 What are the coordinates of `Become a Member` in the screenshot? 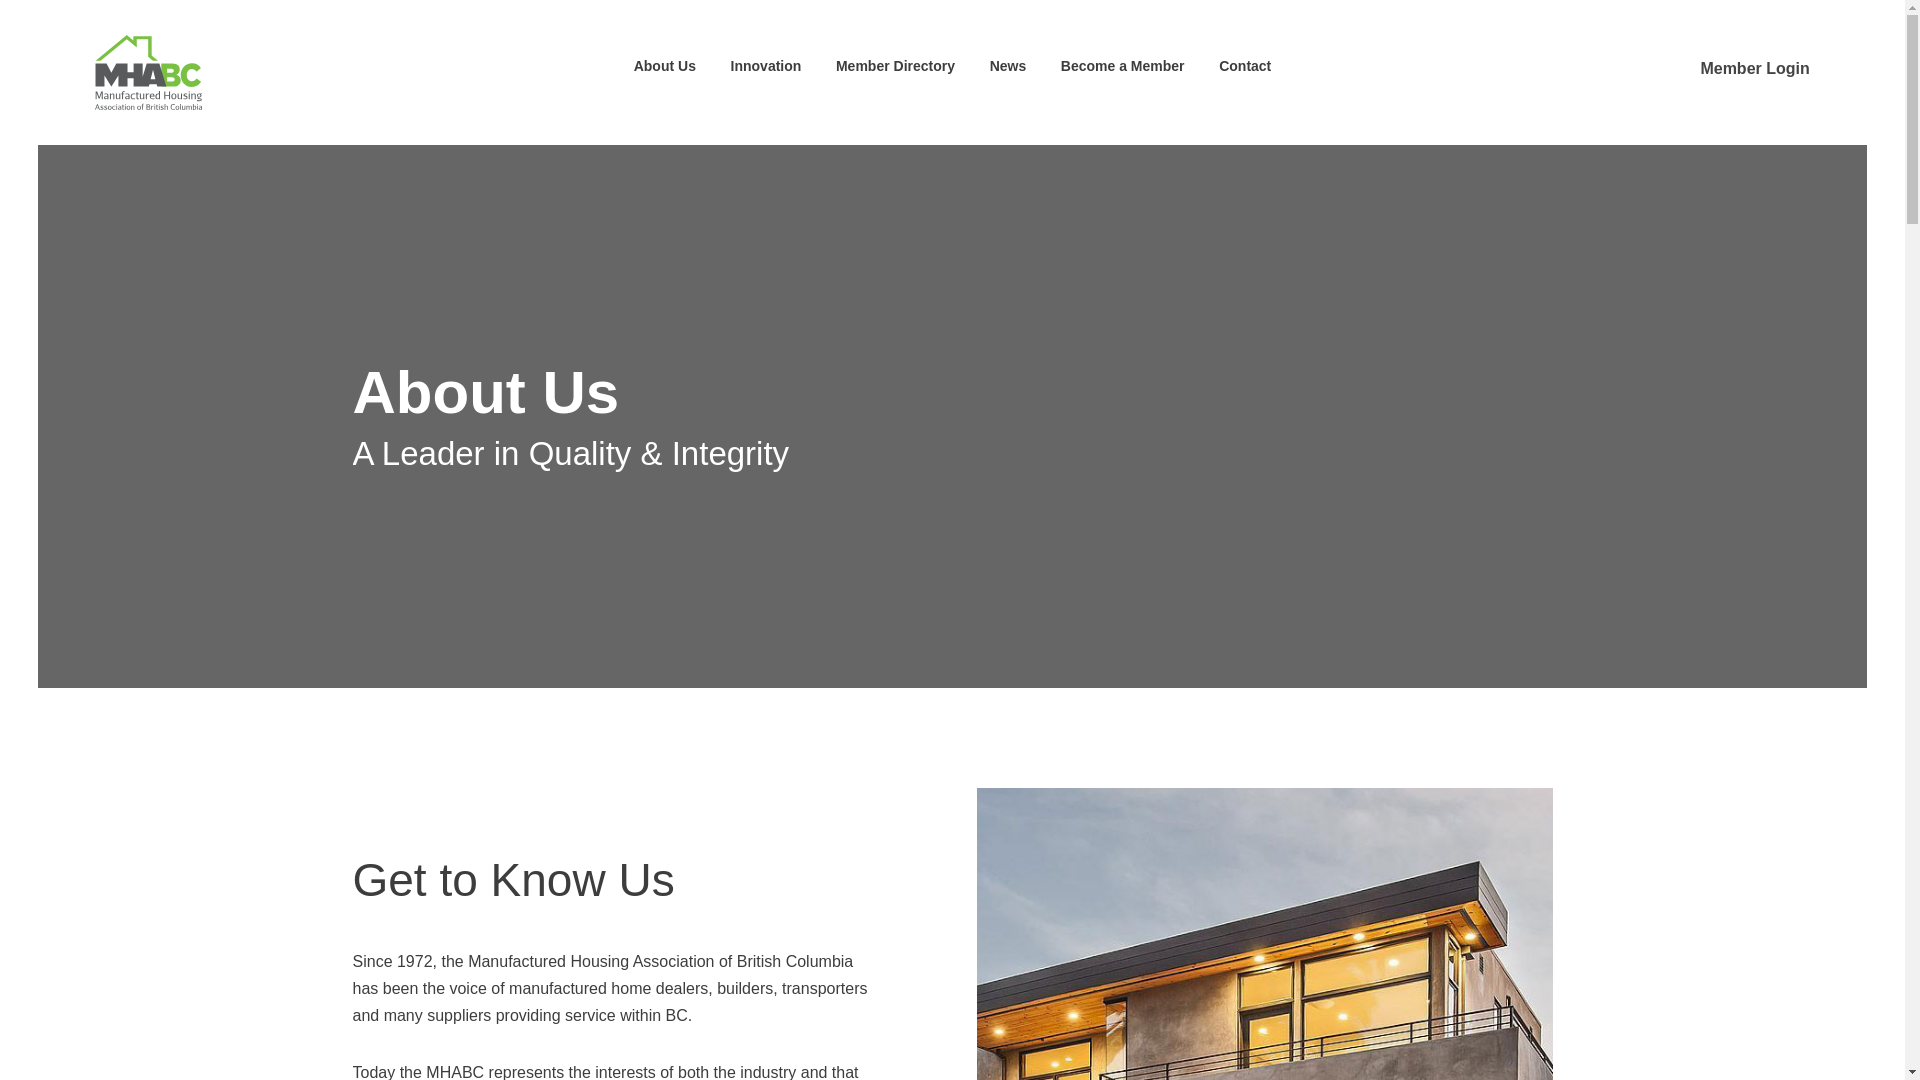 It's located at (1122, 71).